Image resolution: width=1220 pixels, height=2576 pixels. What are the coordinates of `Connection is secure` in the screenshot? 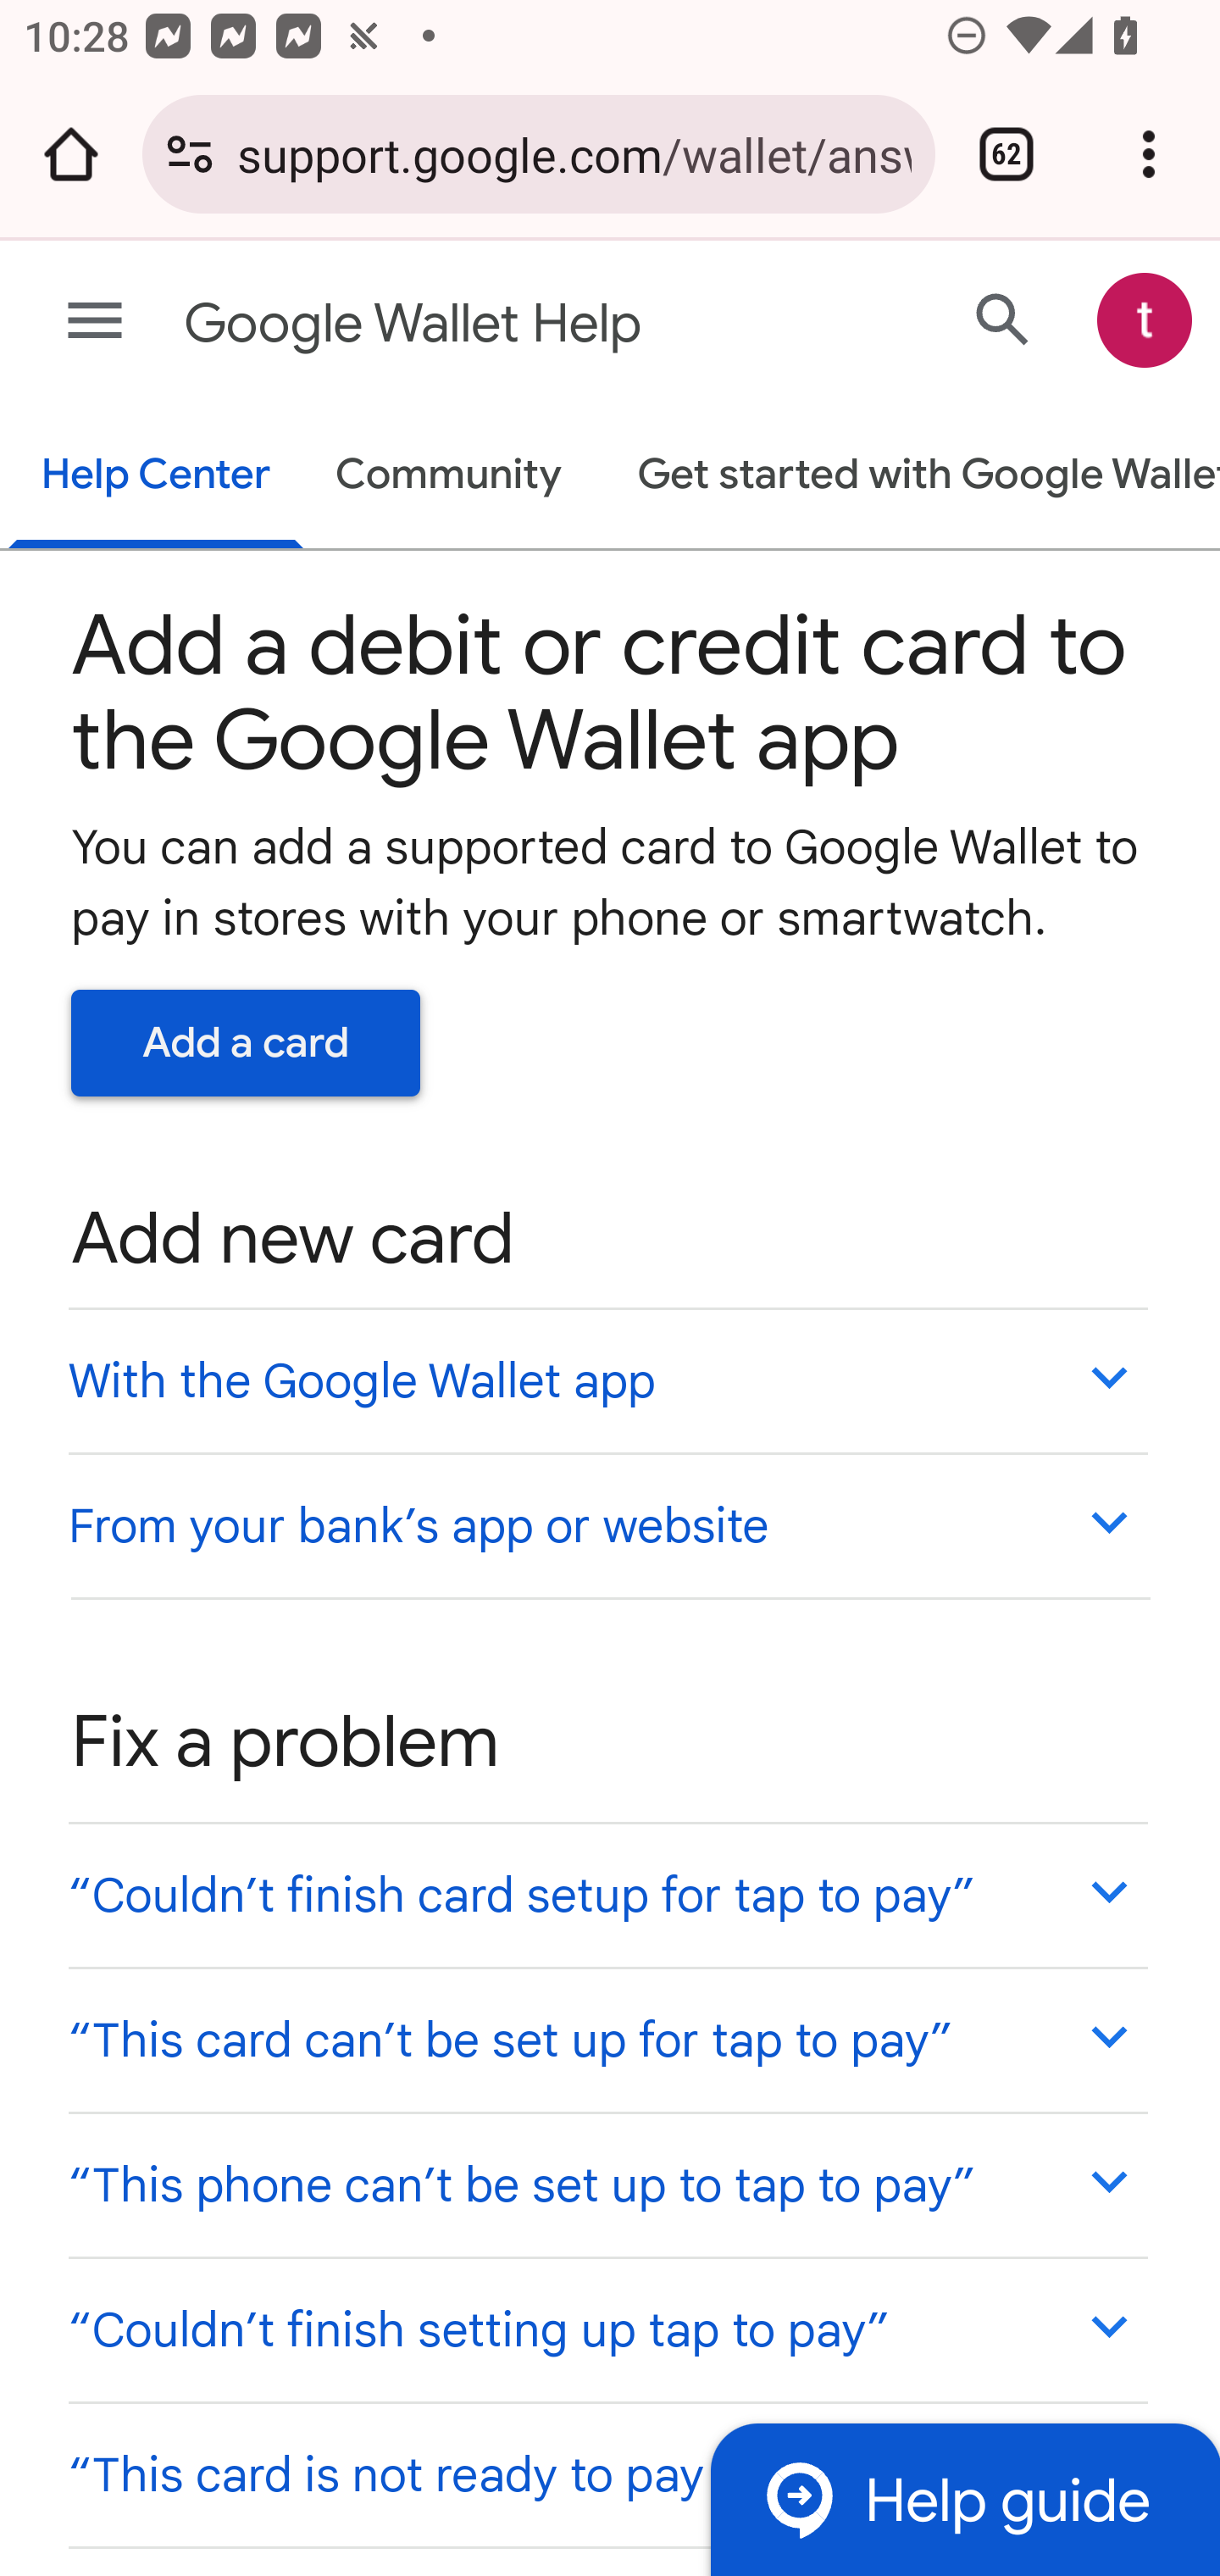 It's located at (190, 154).